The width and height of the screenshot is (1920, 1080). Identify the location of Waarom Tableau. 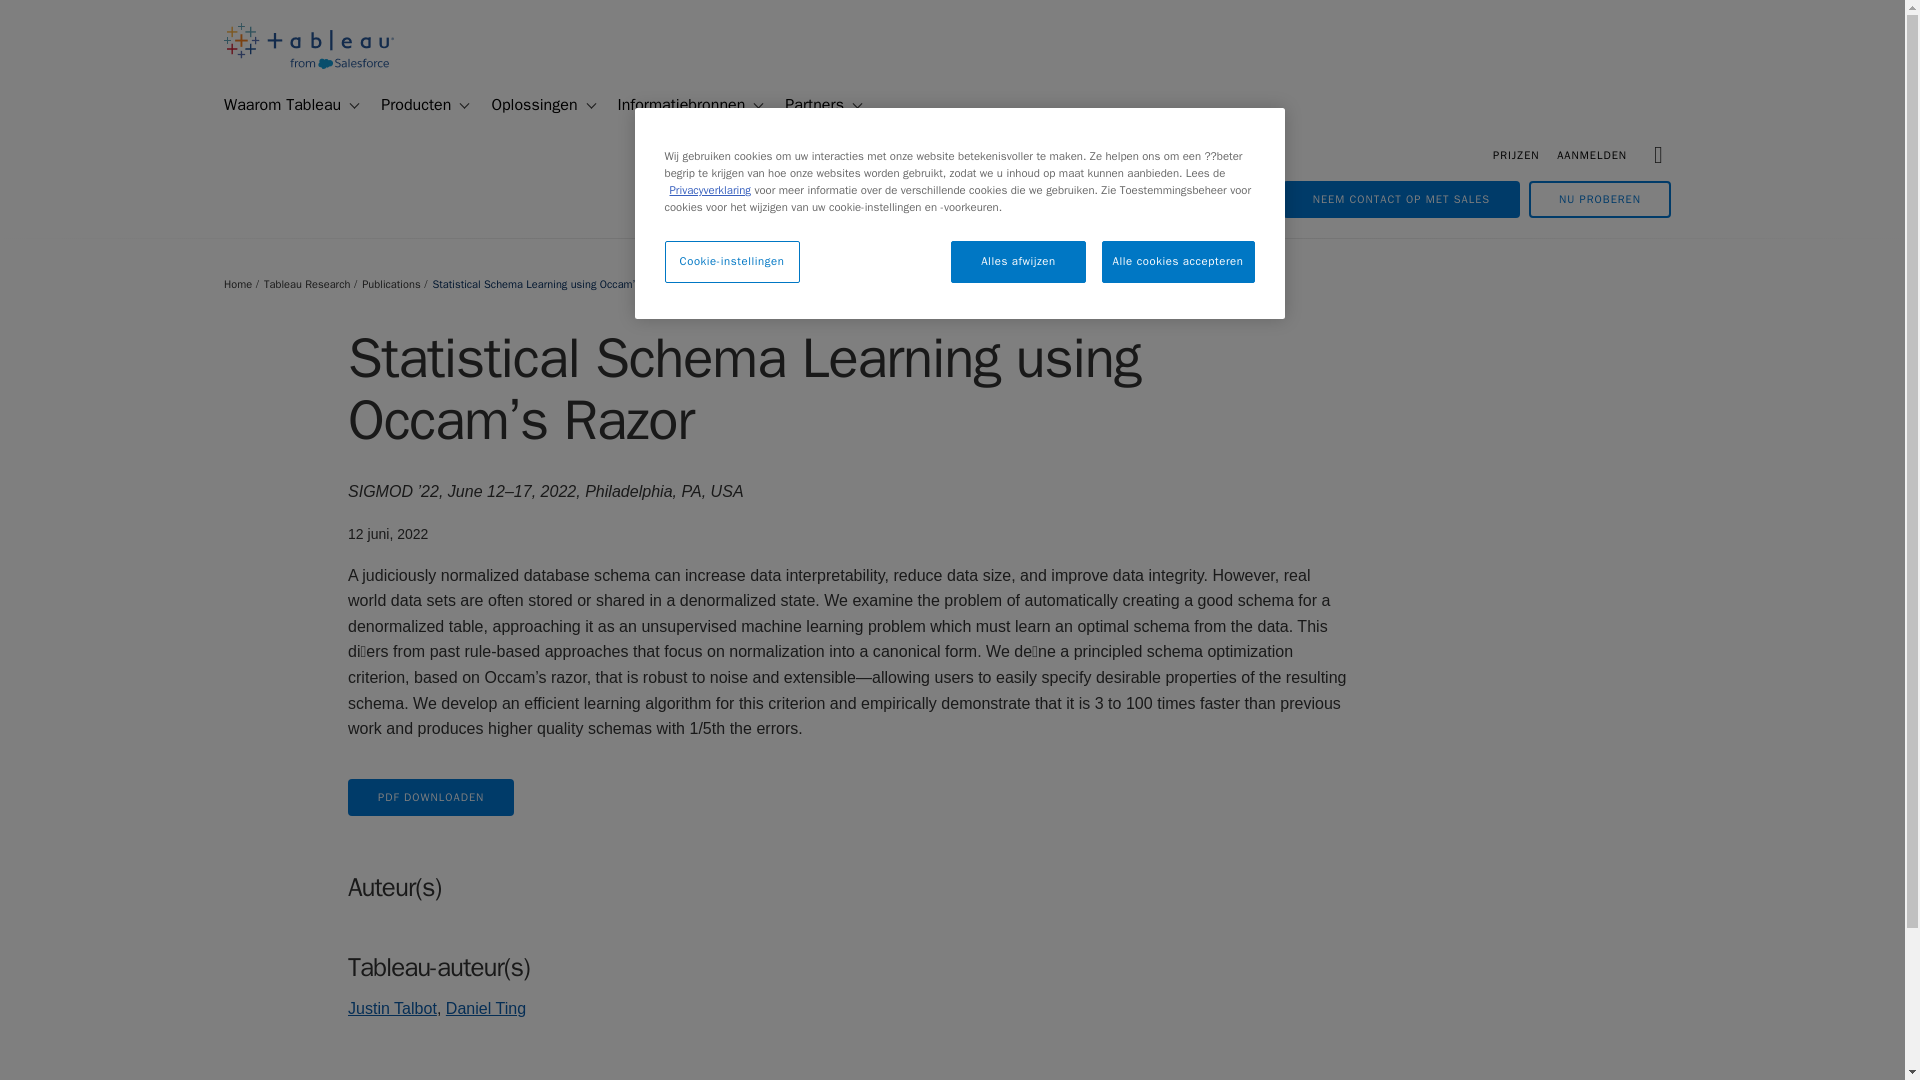
(274, 105).